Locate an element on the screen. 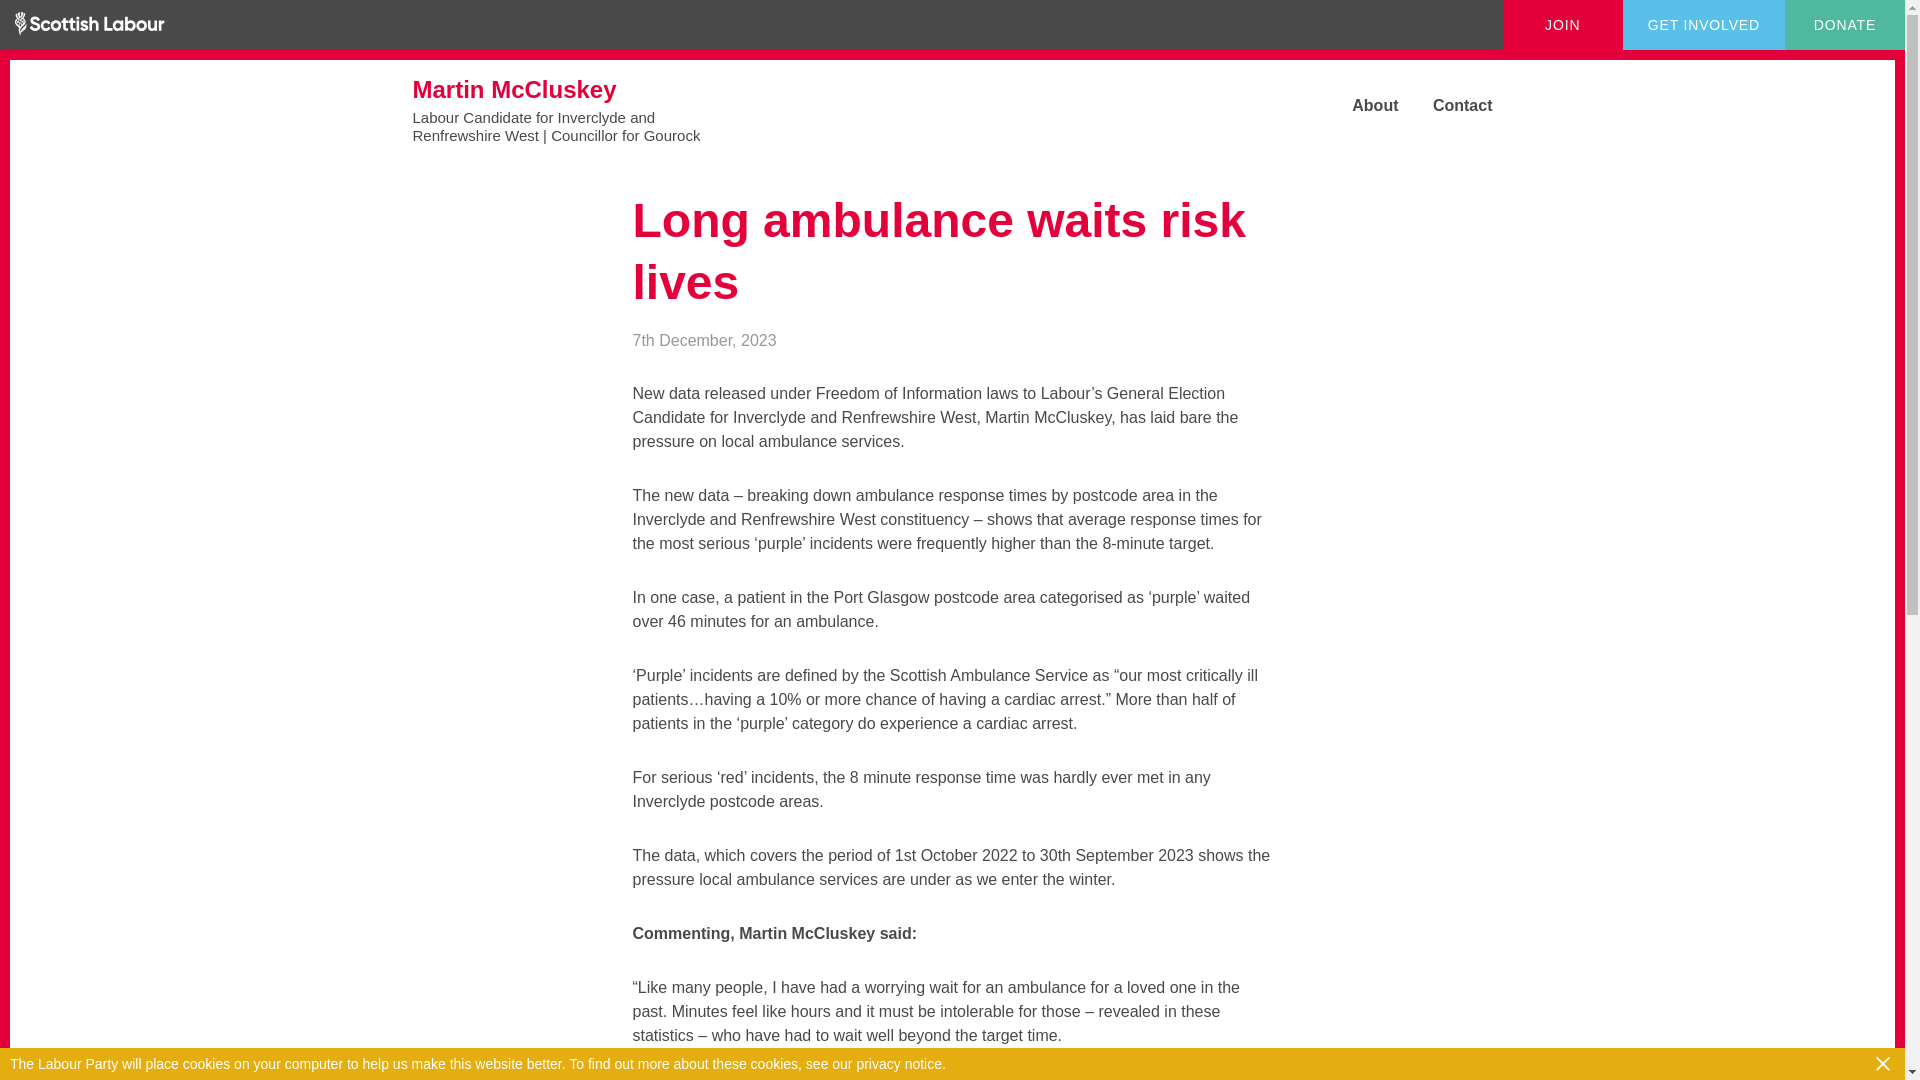  Contact is located at coordinates (1448, 106).